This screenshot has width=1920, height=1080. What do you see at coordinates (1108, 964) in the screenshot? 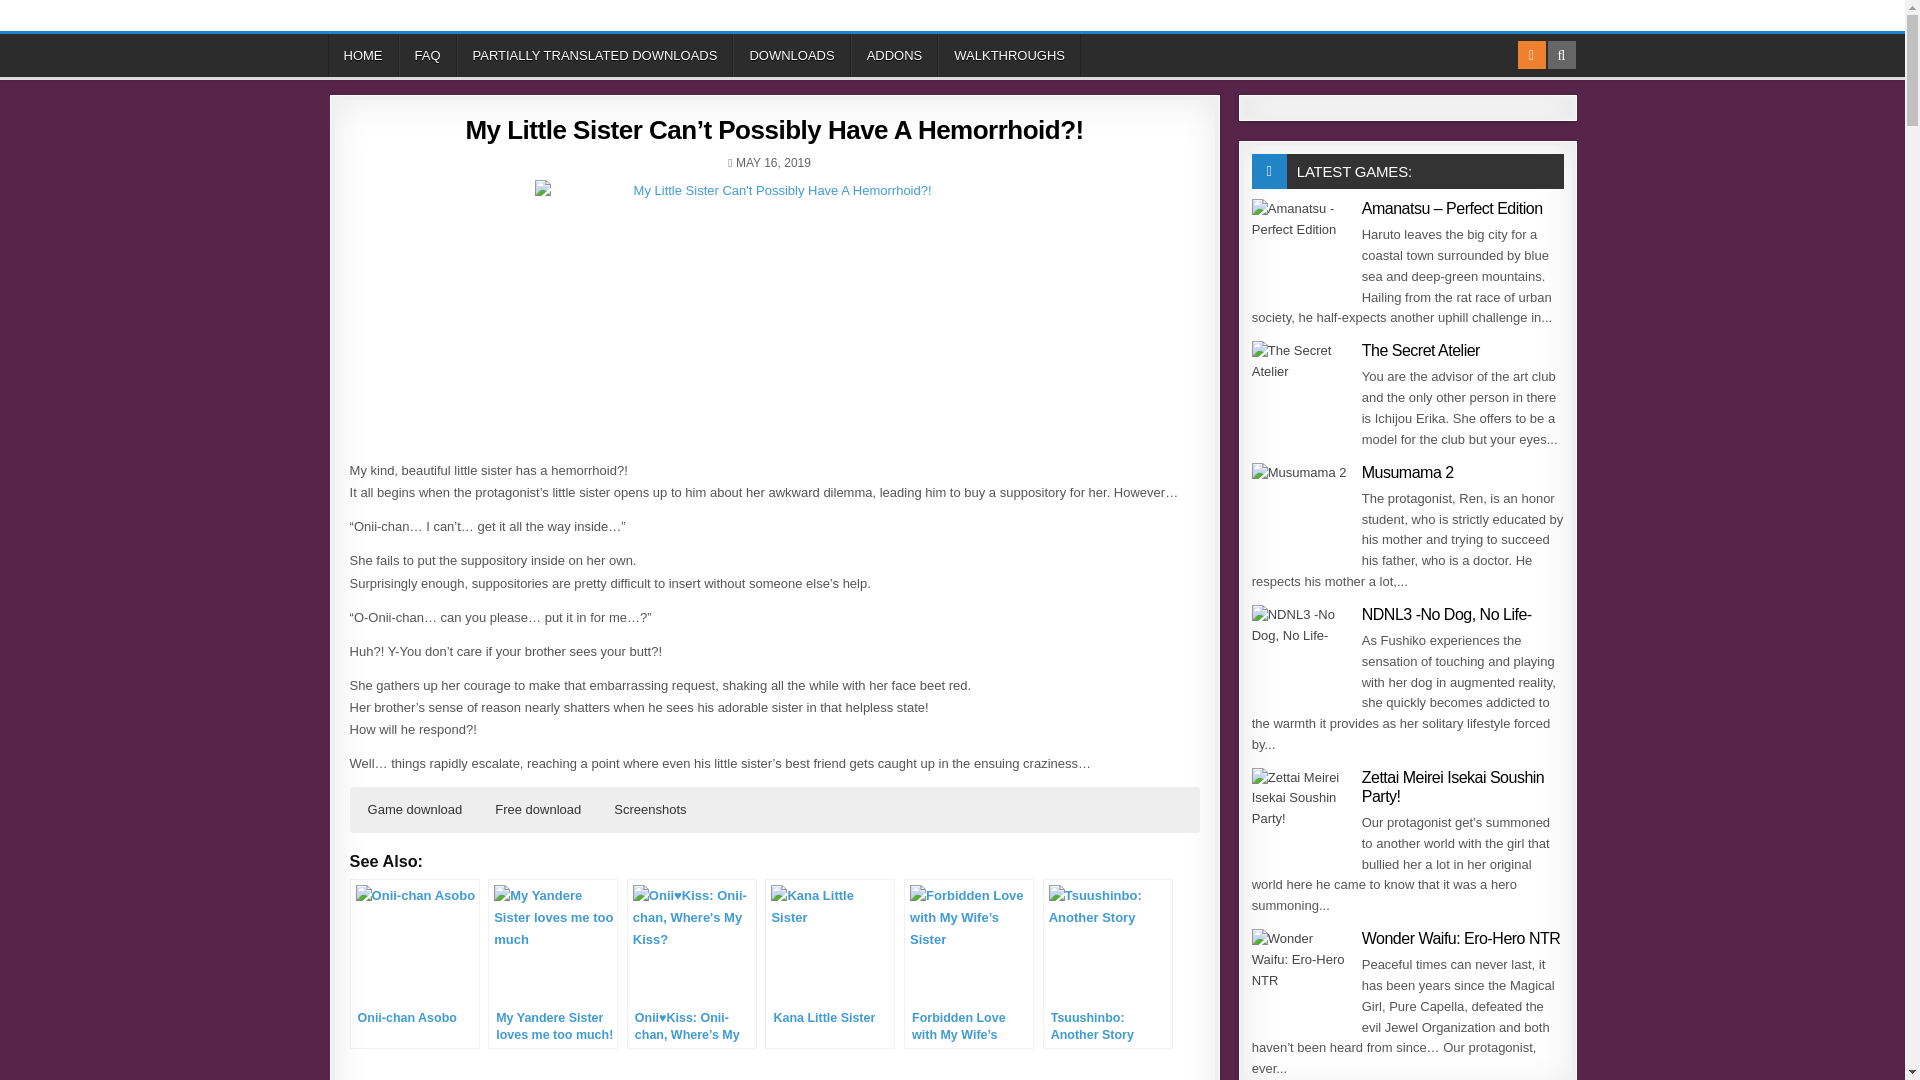
I see `Tsuushinbo: Another Story` at bounding box center [1108, 964].